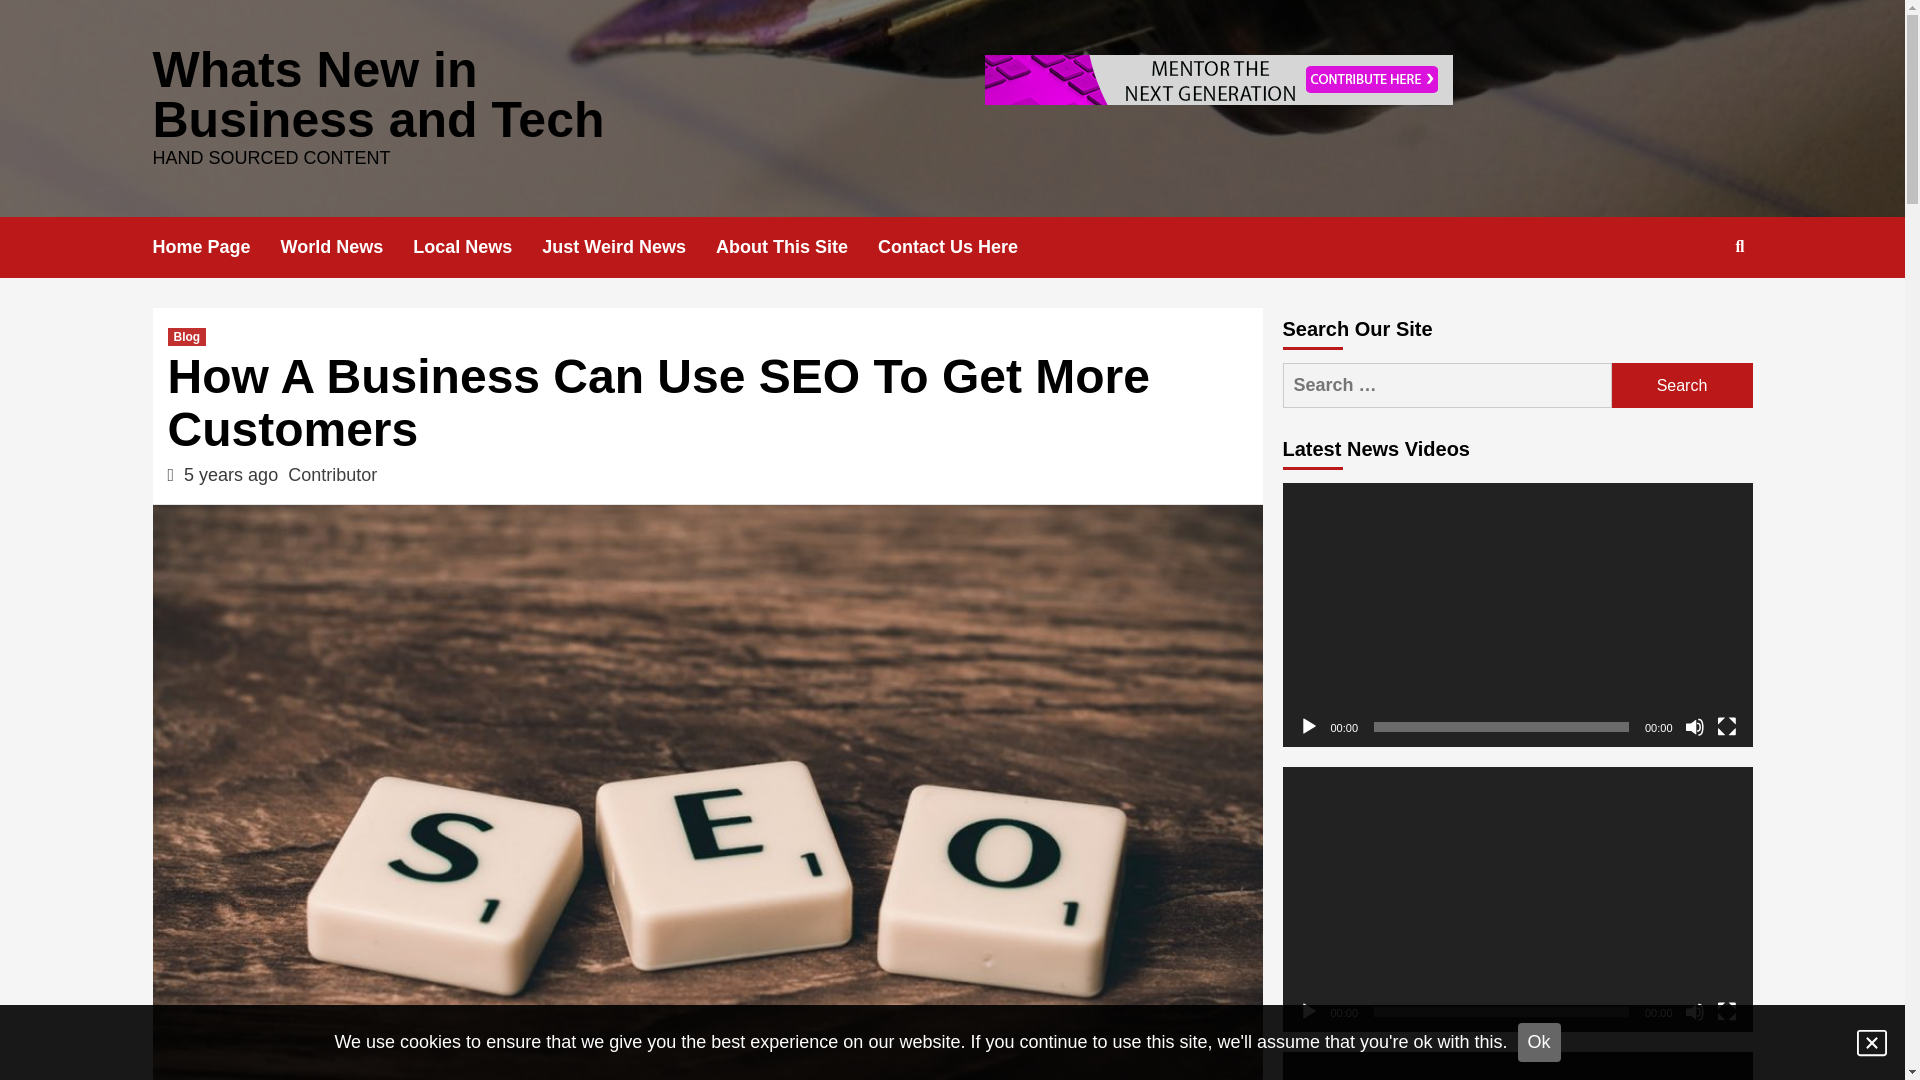  What do you see at coordinates (378, 94) in the screenshot?
I see `Whats New in Business and Tech` at bounding box center [378, 94].